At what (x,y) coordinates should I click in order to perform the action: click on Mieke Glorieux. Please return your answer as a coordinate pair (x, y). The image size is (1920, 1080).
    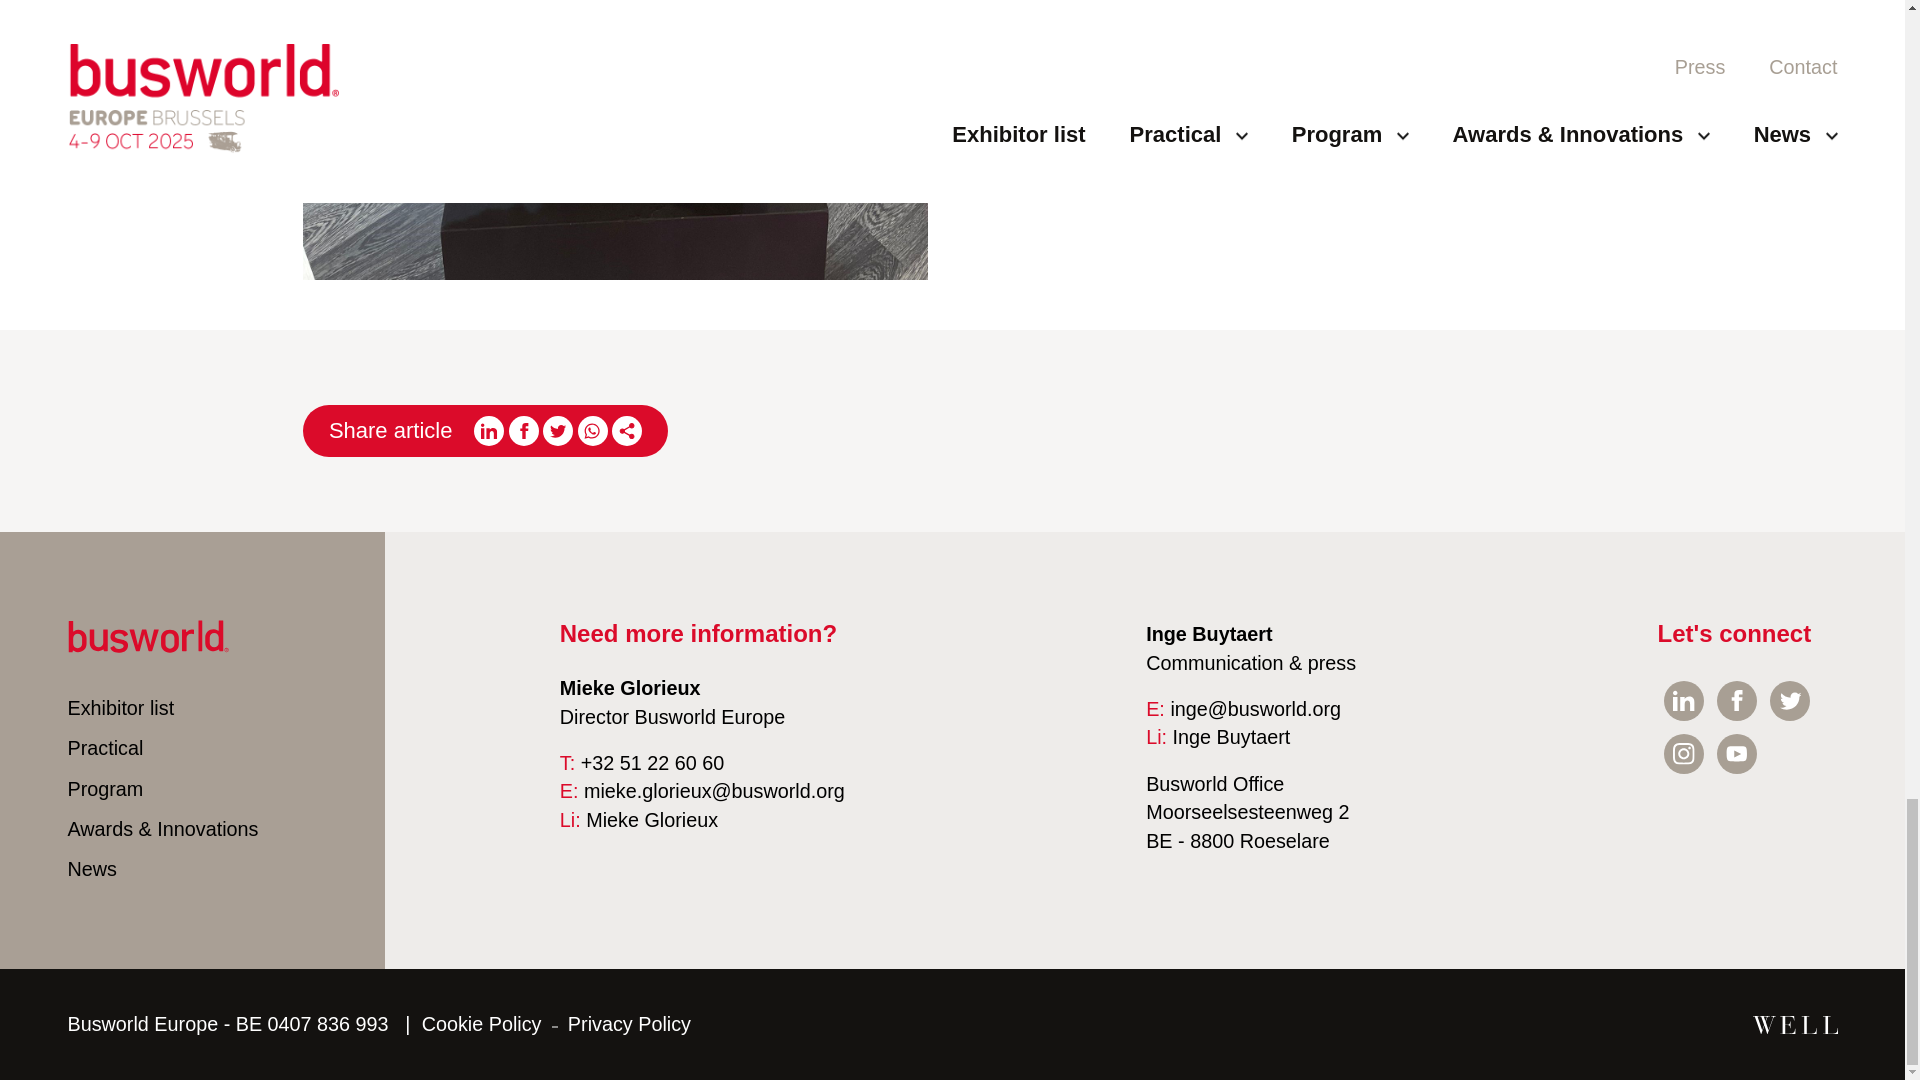
    Looking at the image, I should click on (652, 819).